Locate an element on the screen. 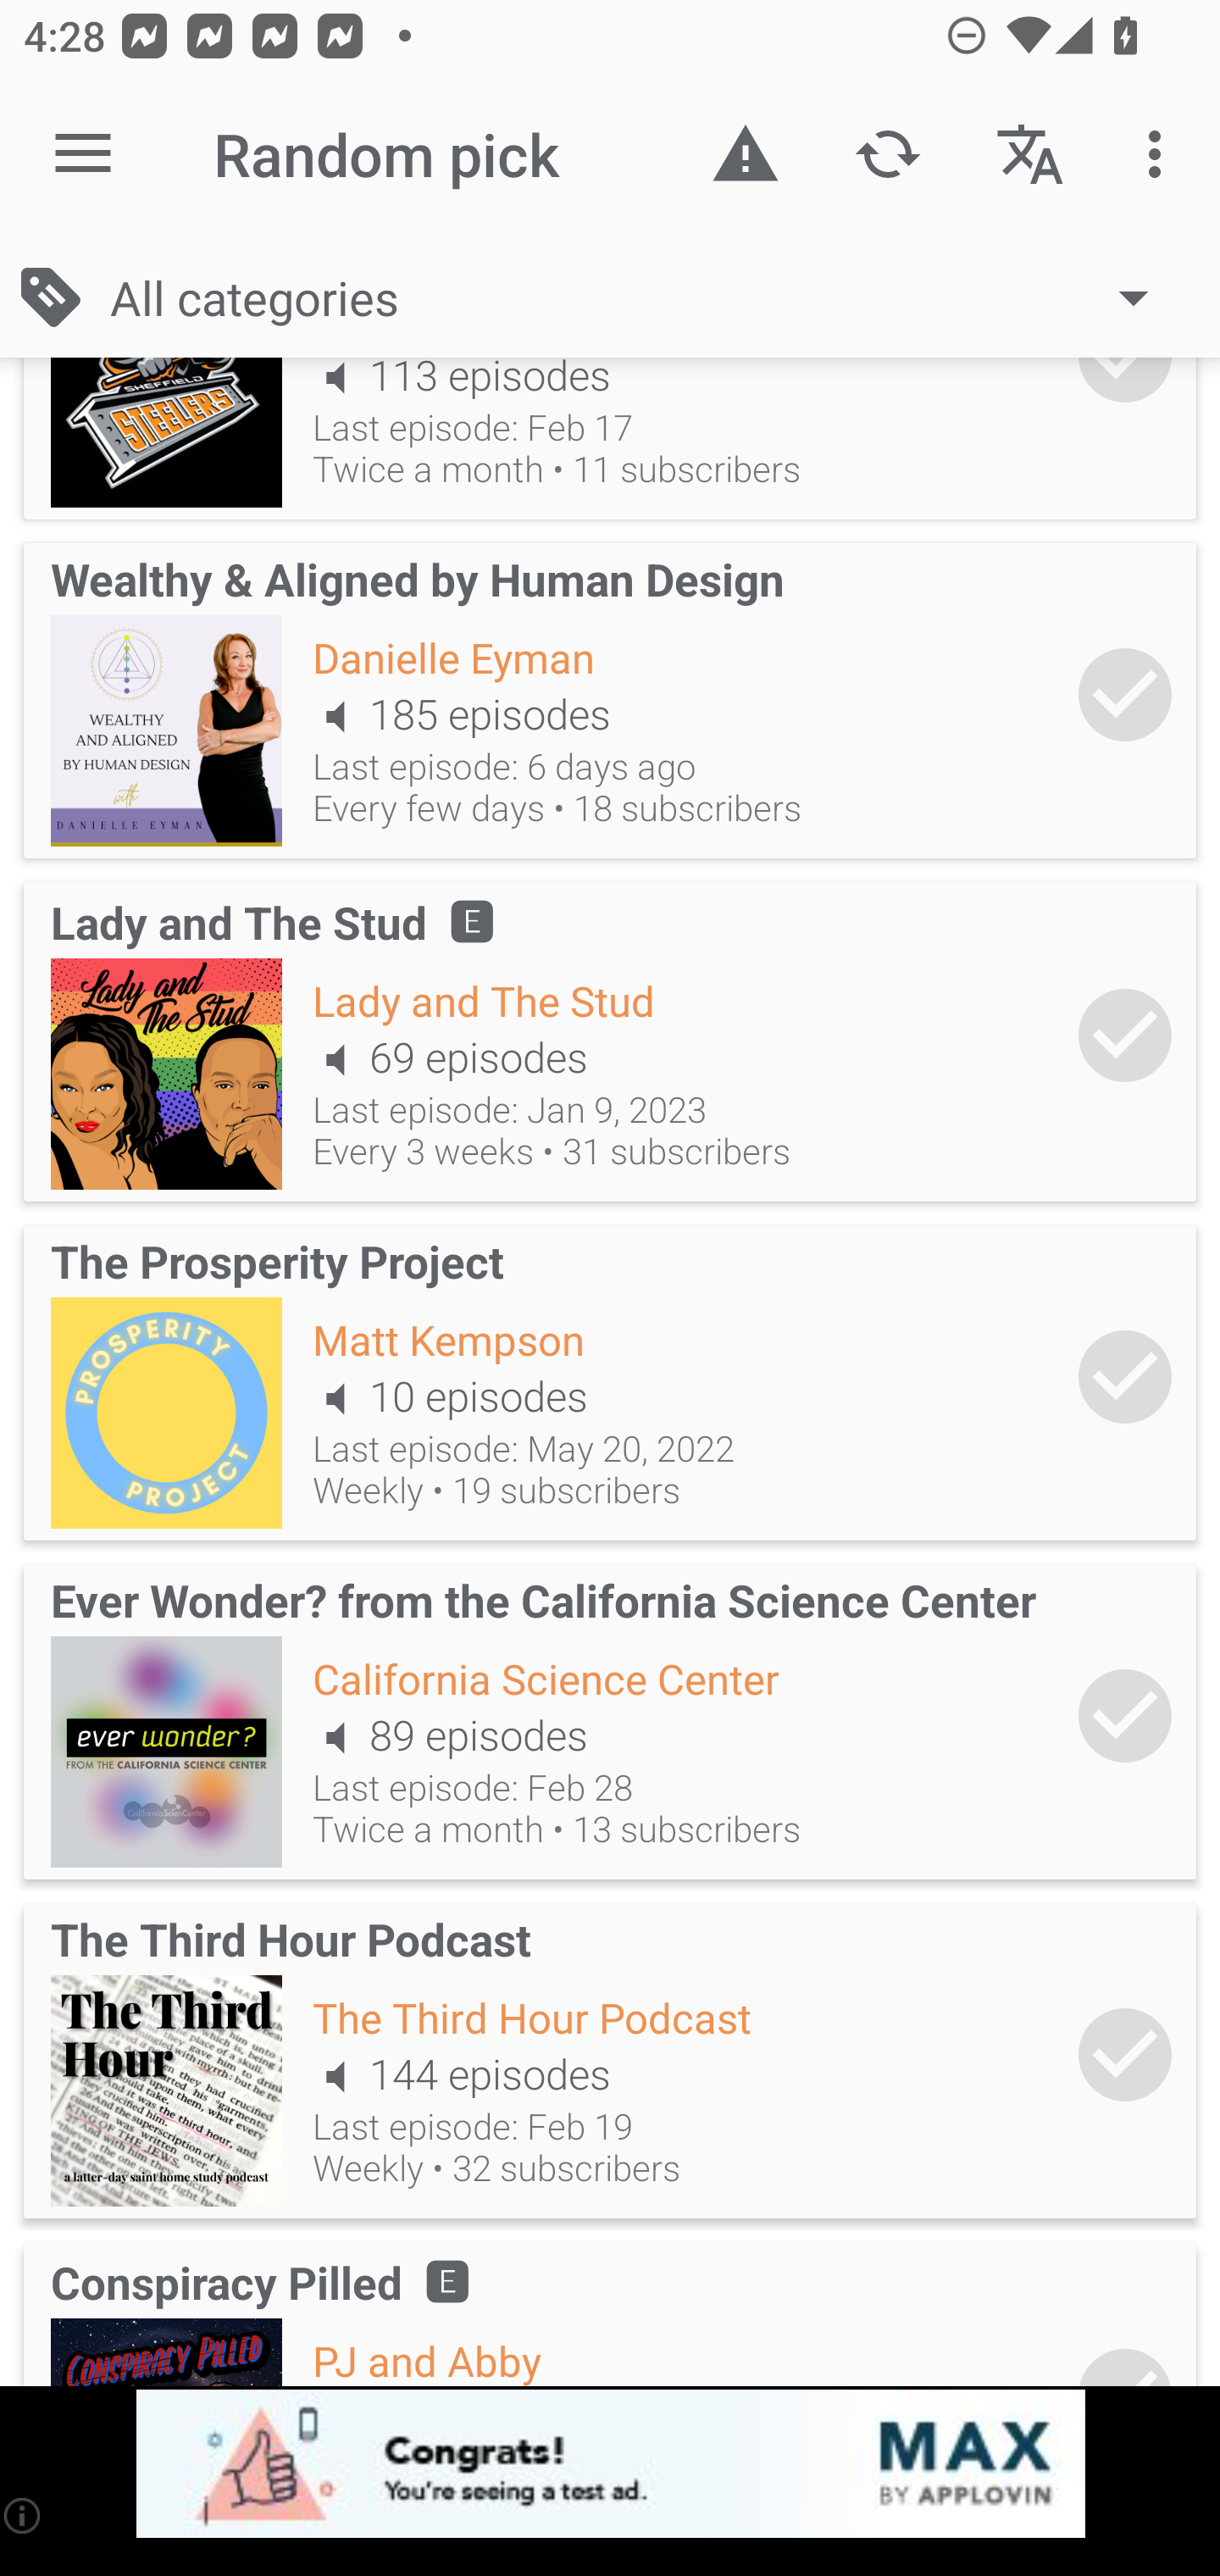  Add is located at coordinates (1125, 693).